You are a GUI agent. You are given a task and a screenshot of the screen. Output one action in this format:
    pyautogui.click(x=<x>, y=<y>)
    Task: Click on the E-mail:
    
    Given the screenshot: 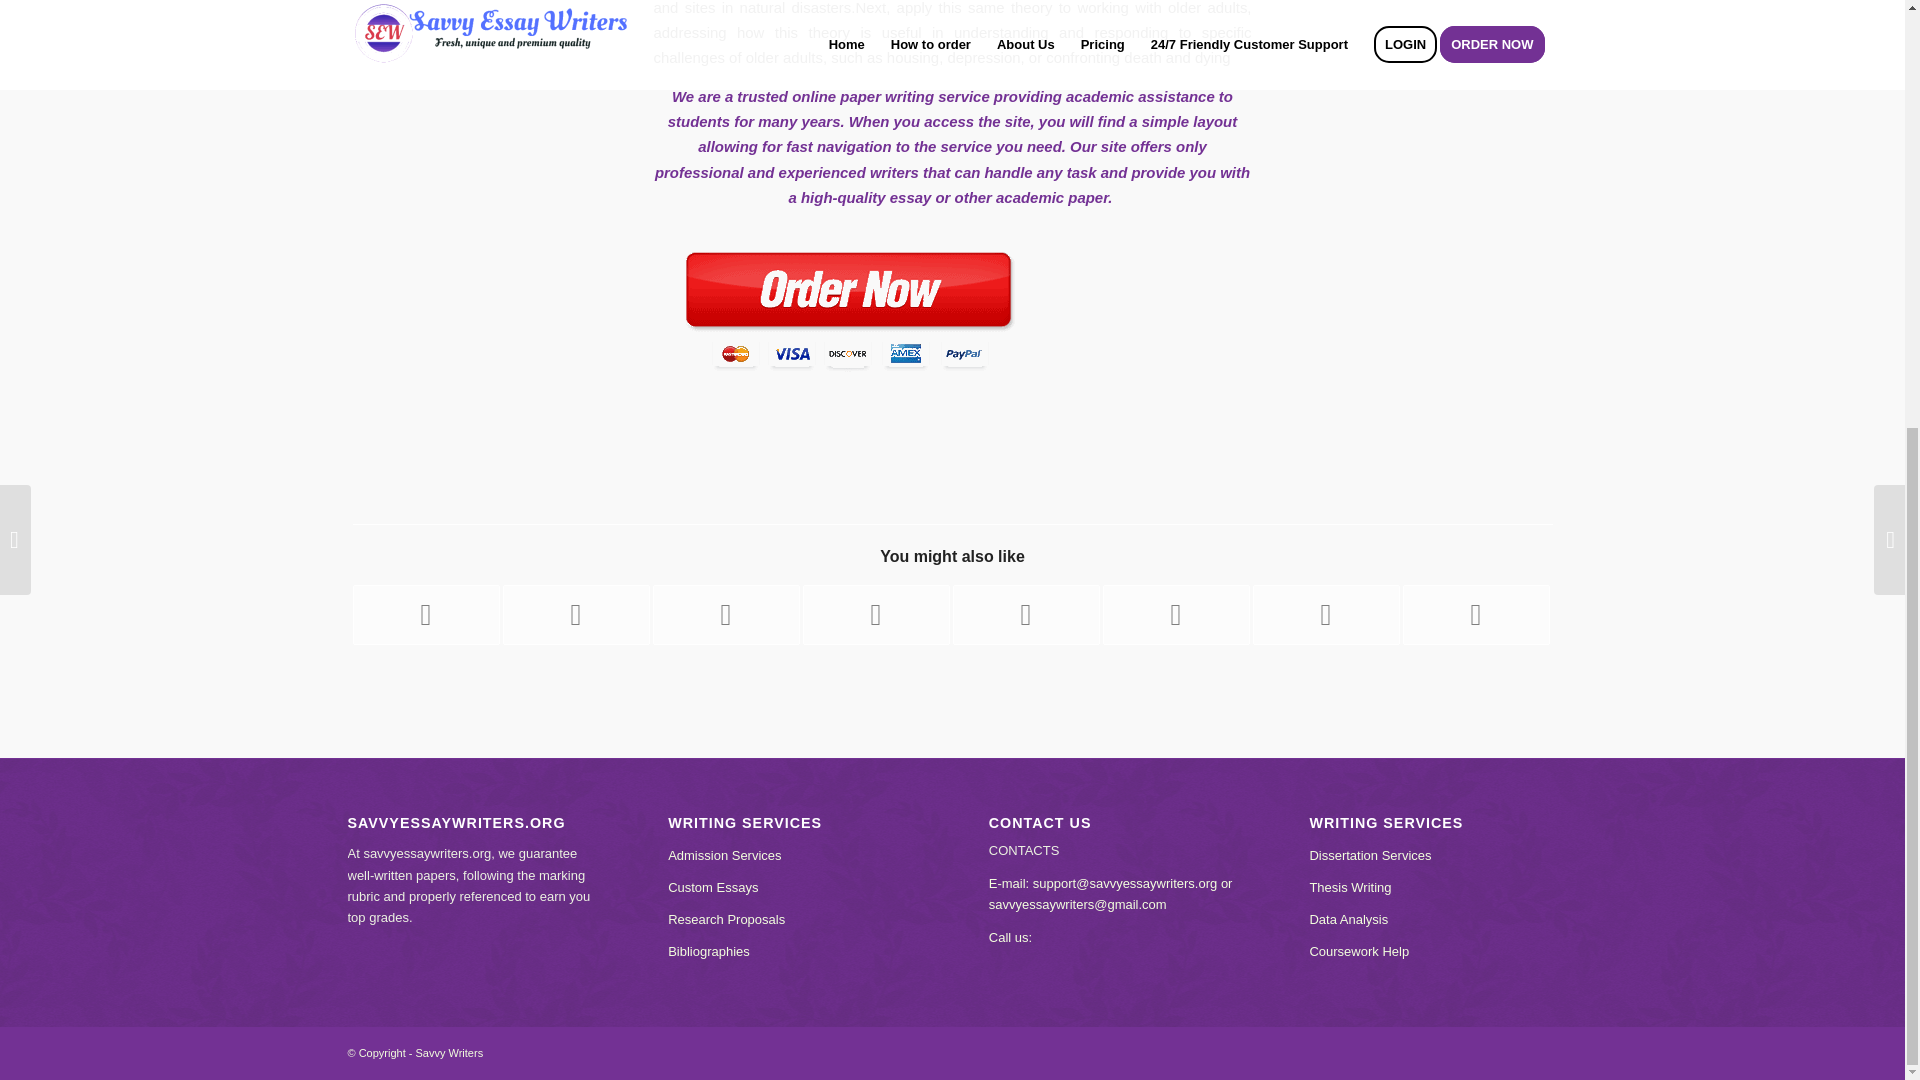 What is the action you would take?
    pyautogui.click(x=1010, y=883)
    